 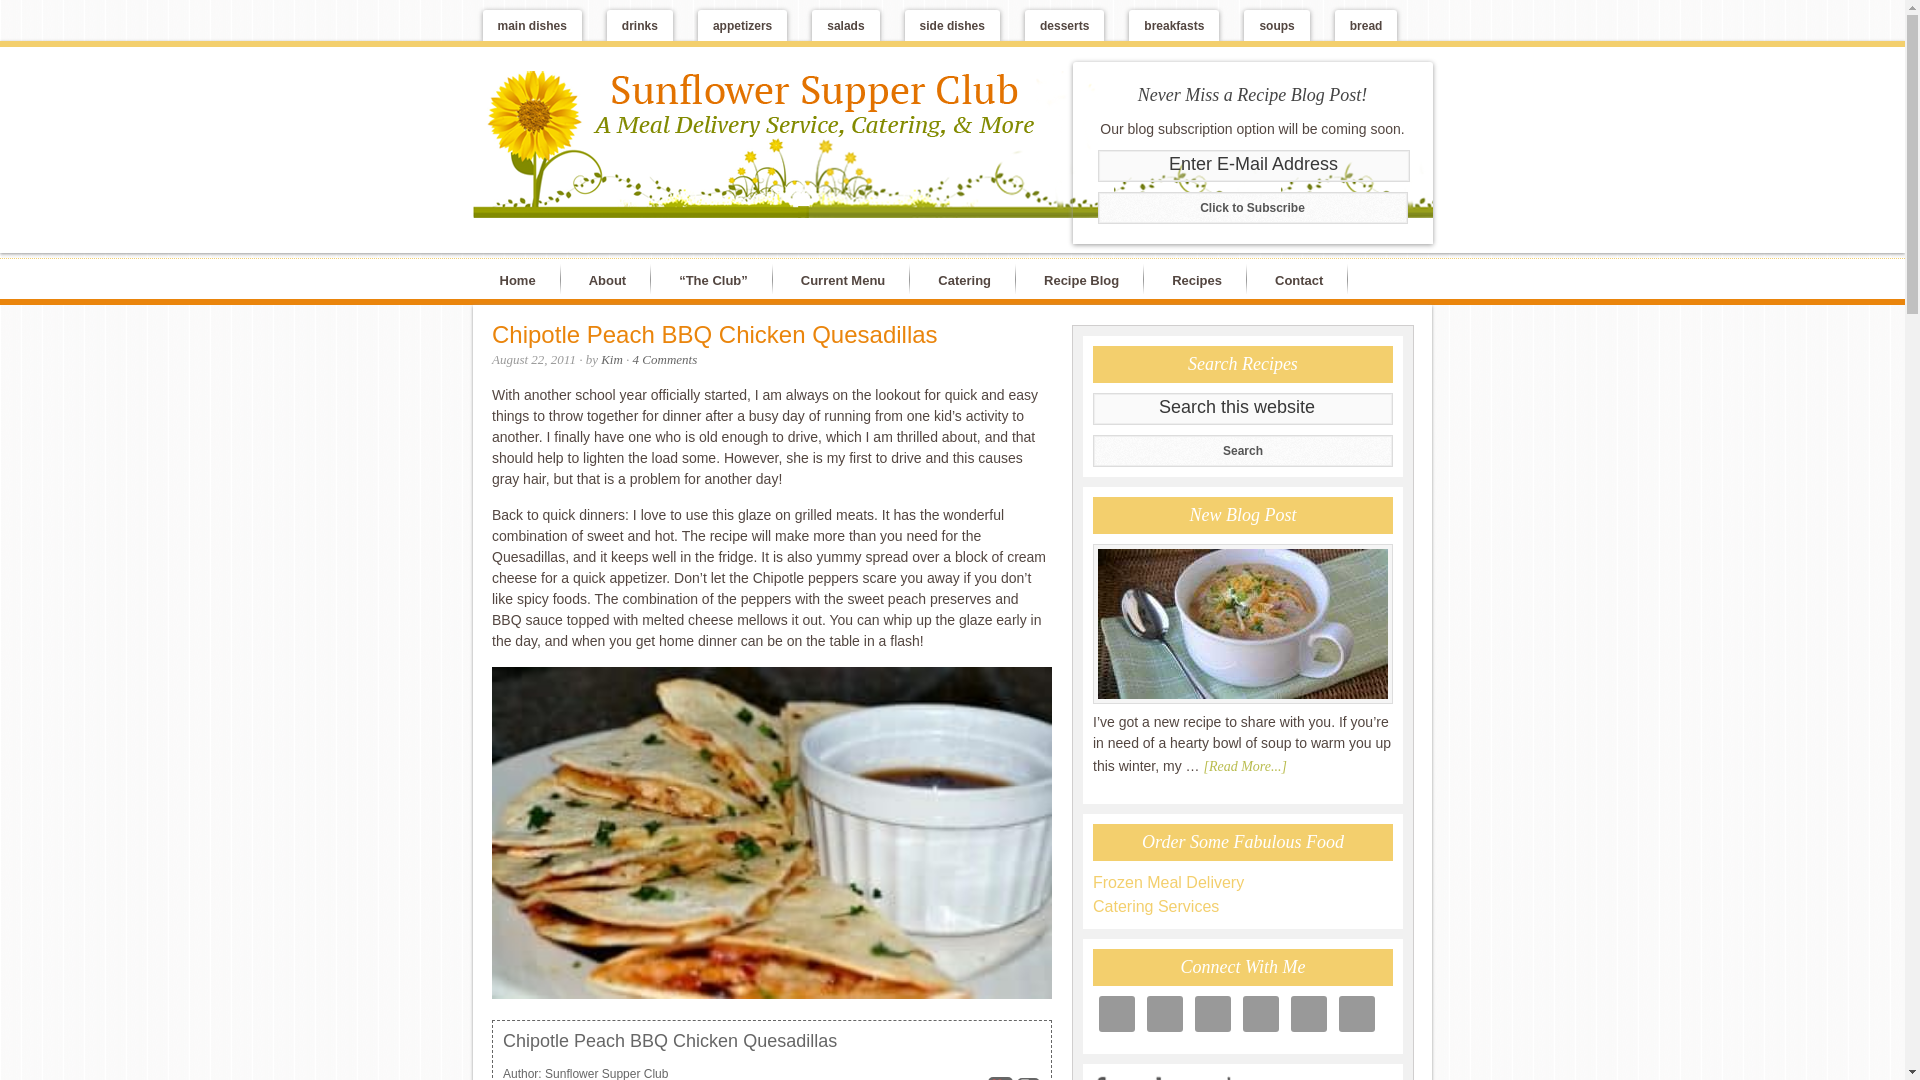 I want to click on desserts, so click(x=1064, y=25).